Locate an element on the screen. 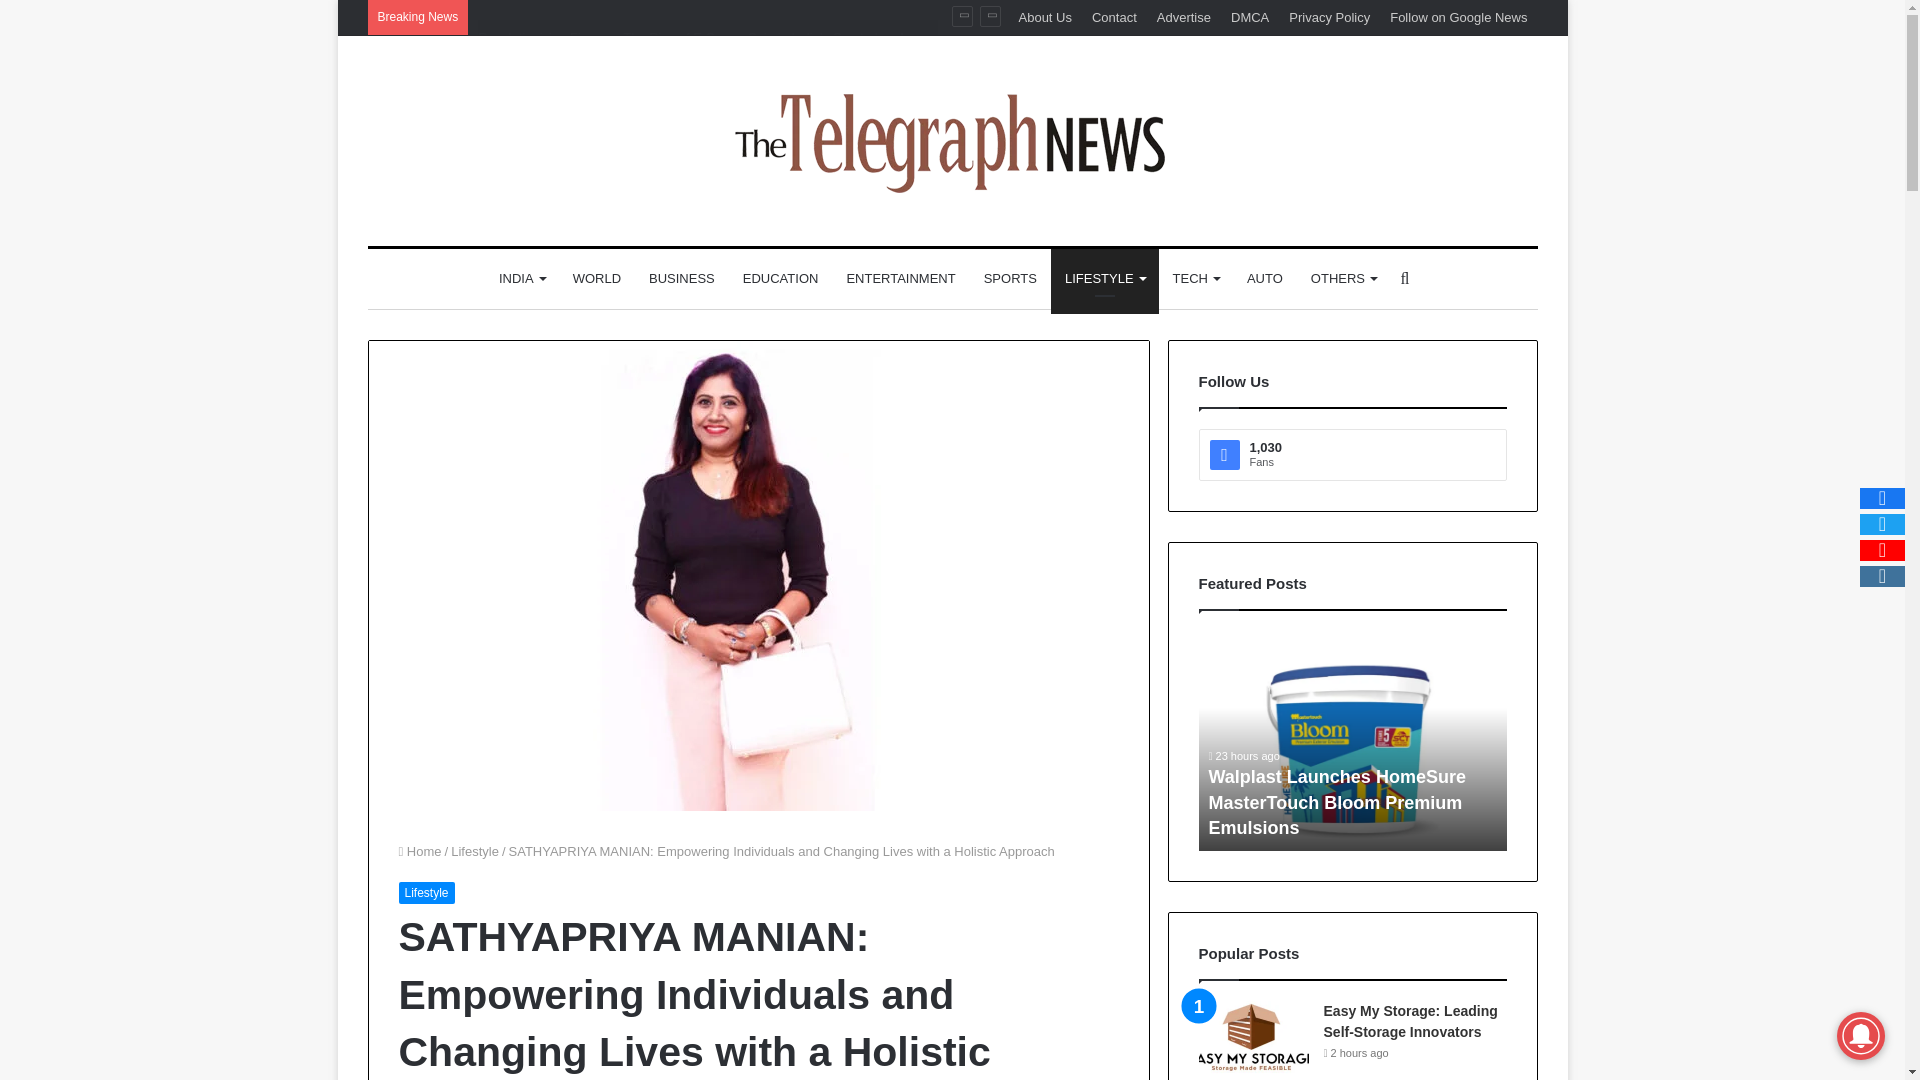  LIFESTYLE is located at coordinates (1104, 278).